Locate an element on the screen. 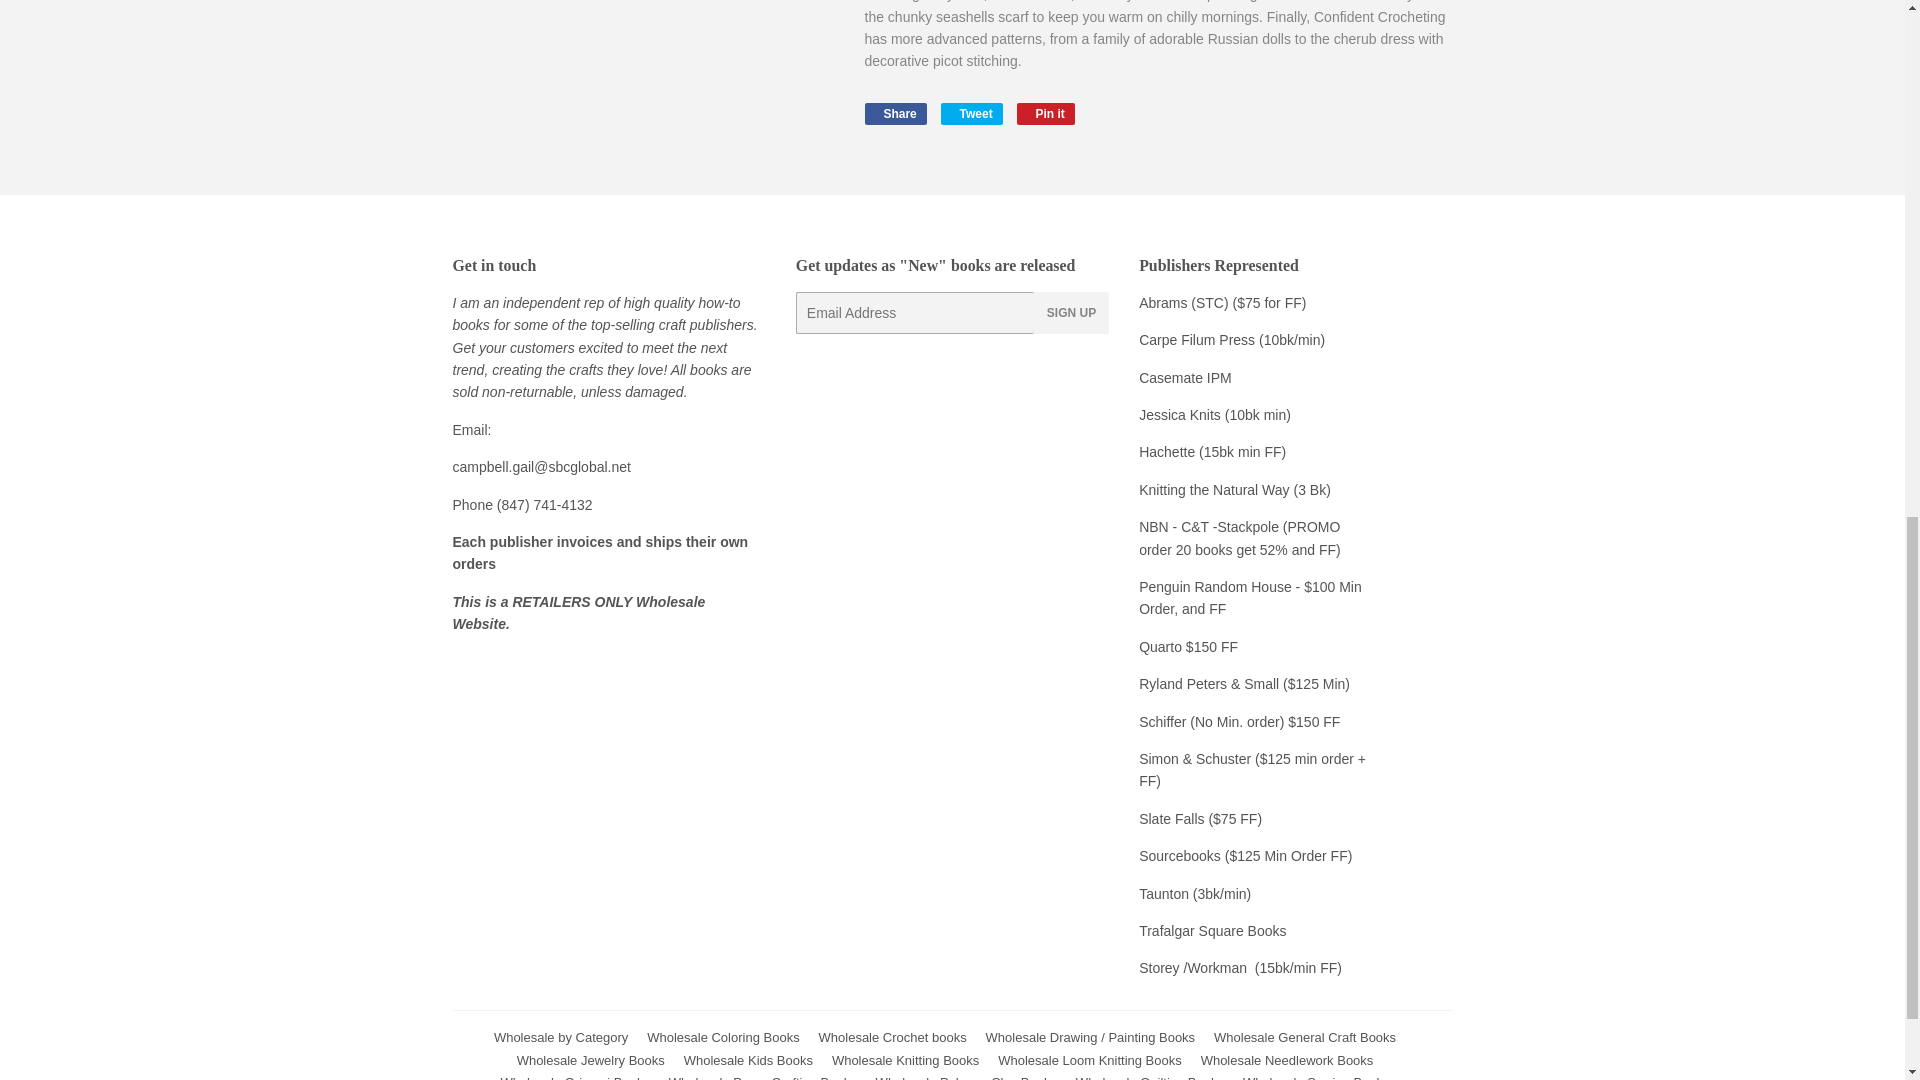 This screenshot has width=1920, height=1080. Tweet on Twitter is located at coordinates (1046, 114).